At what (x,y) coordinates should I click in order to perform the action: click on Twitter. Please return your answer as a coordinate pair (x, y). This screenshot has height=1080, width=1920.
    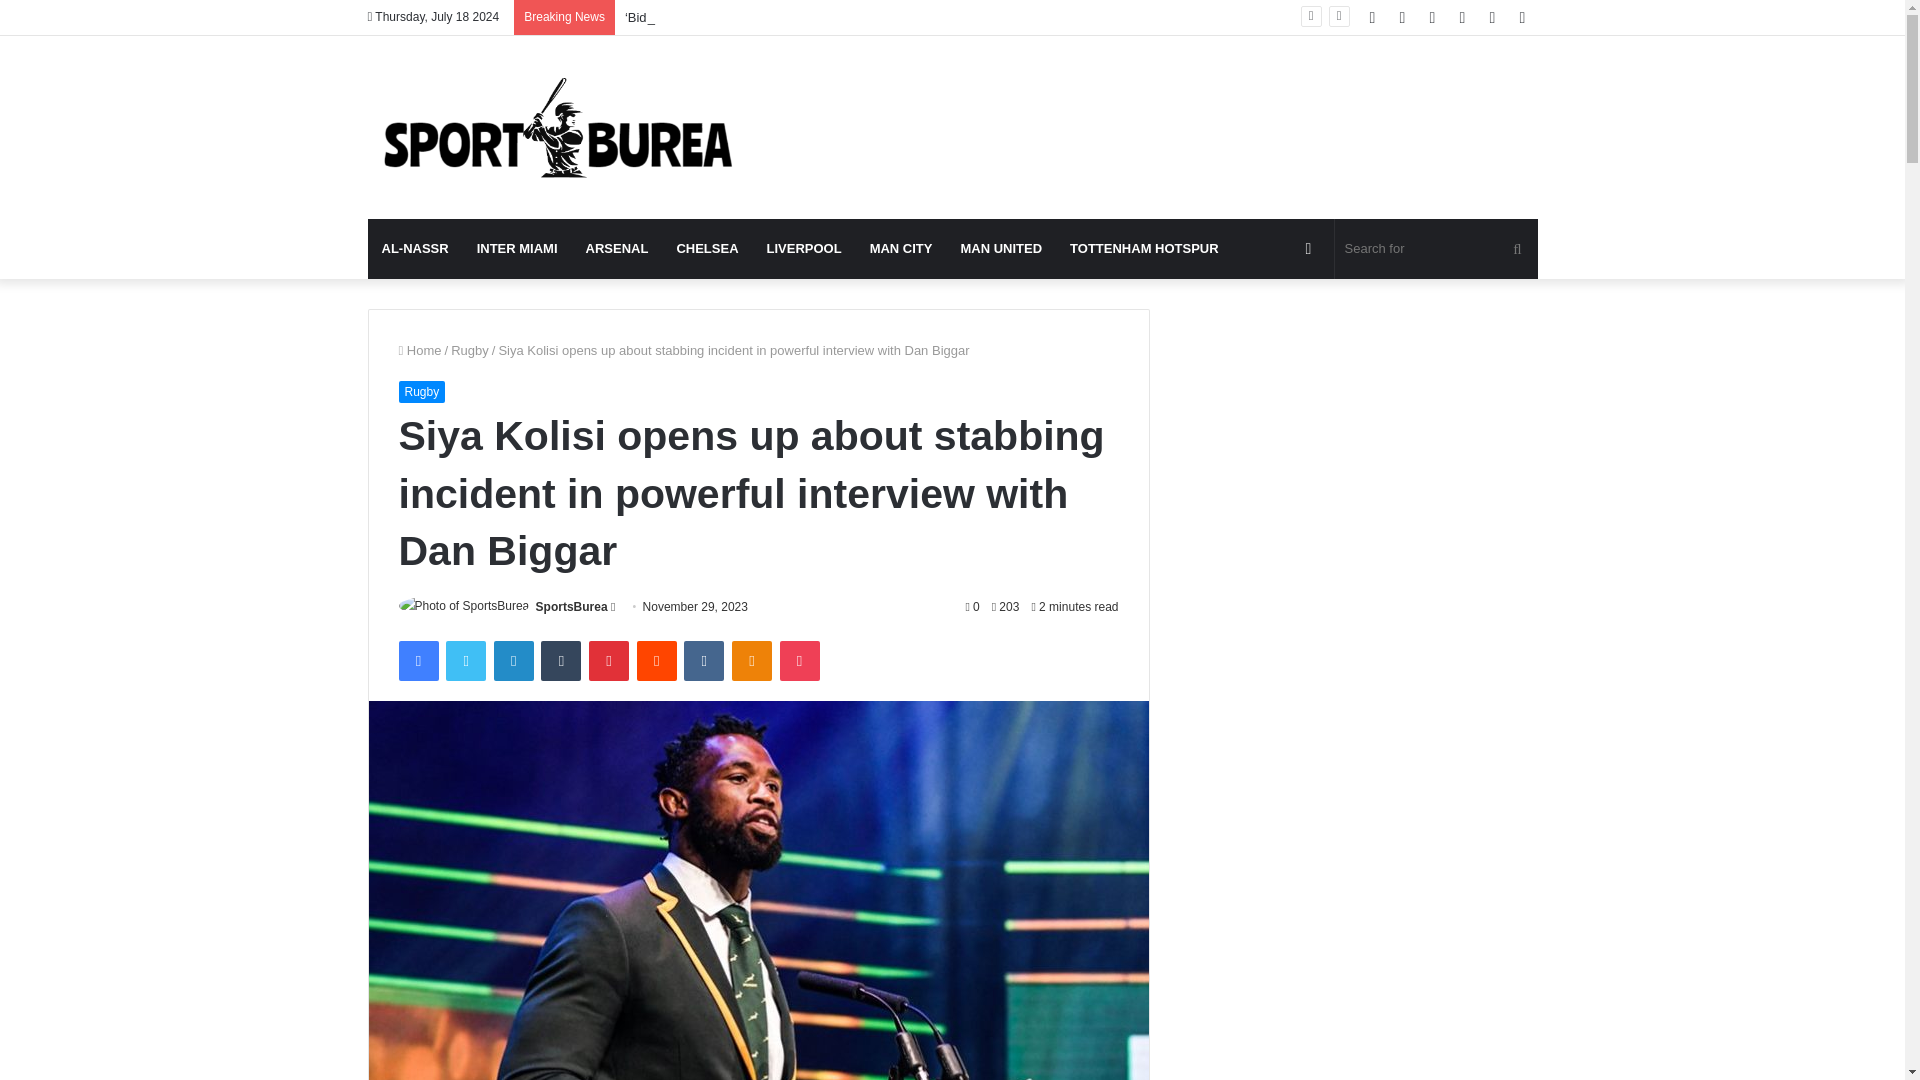
    Looking at the image, I should click on (465, 661).